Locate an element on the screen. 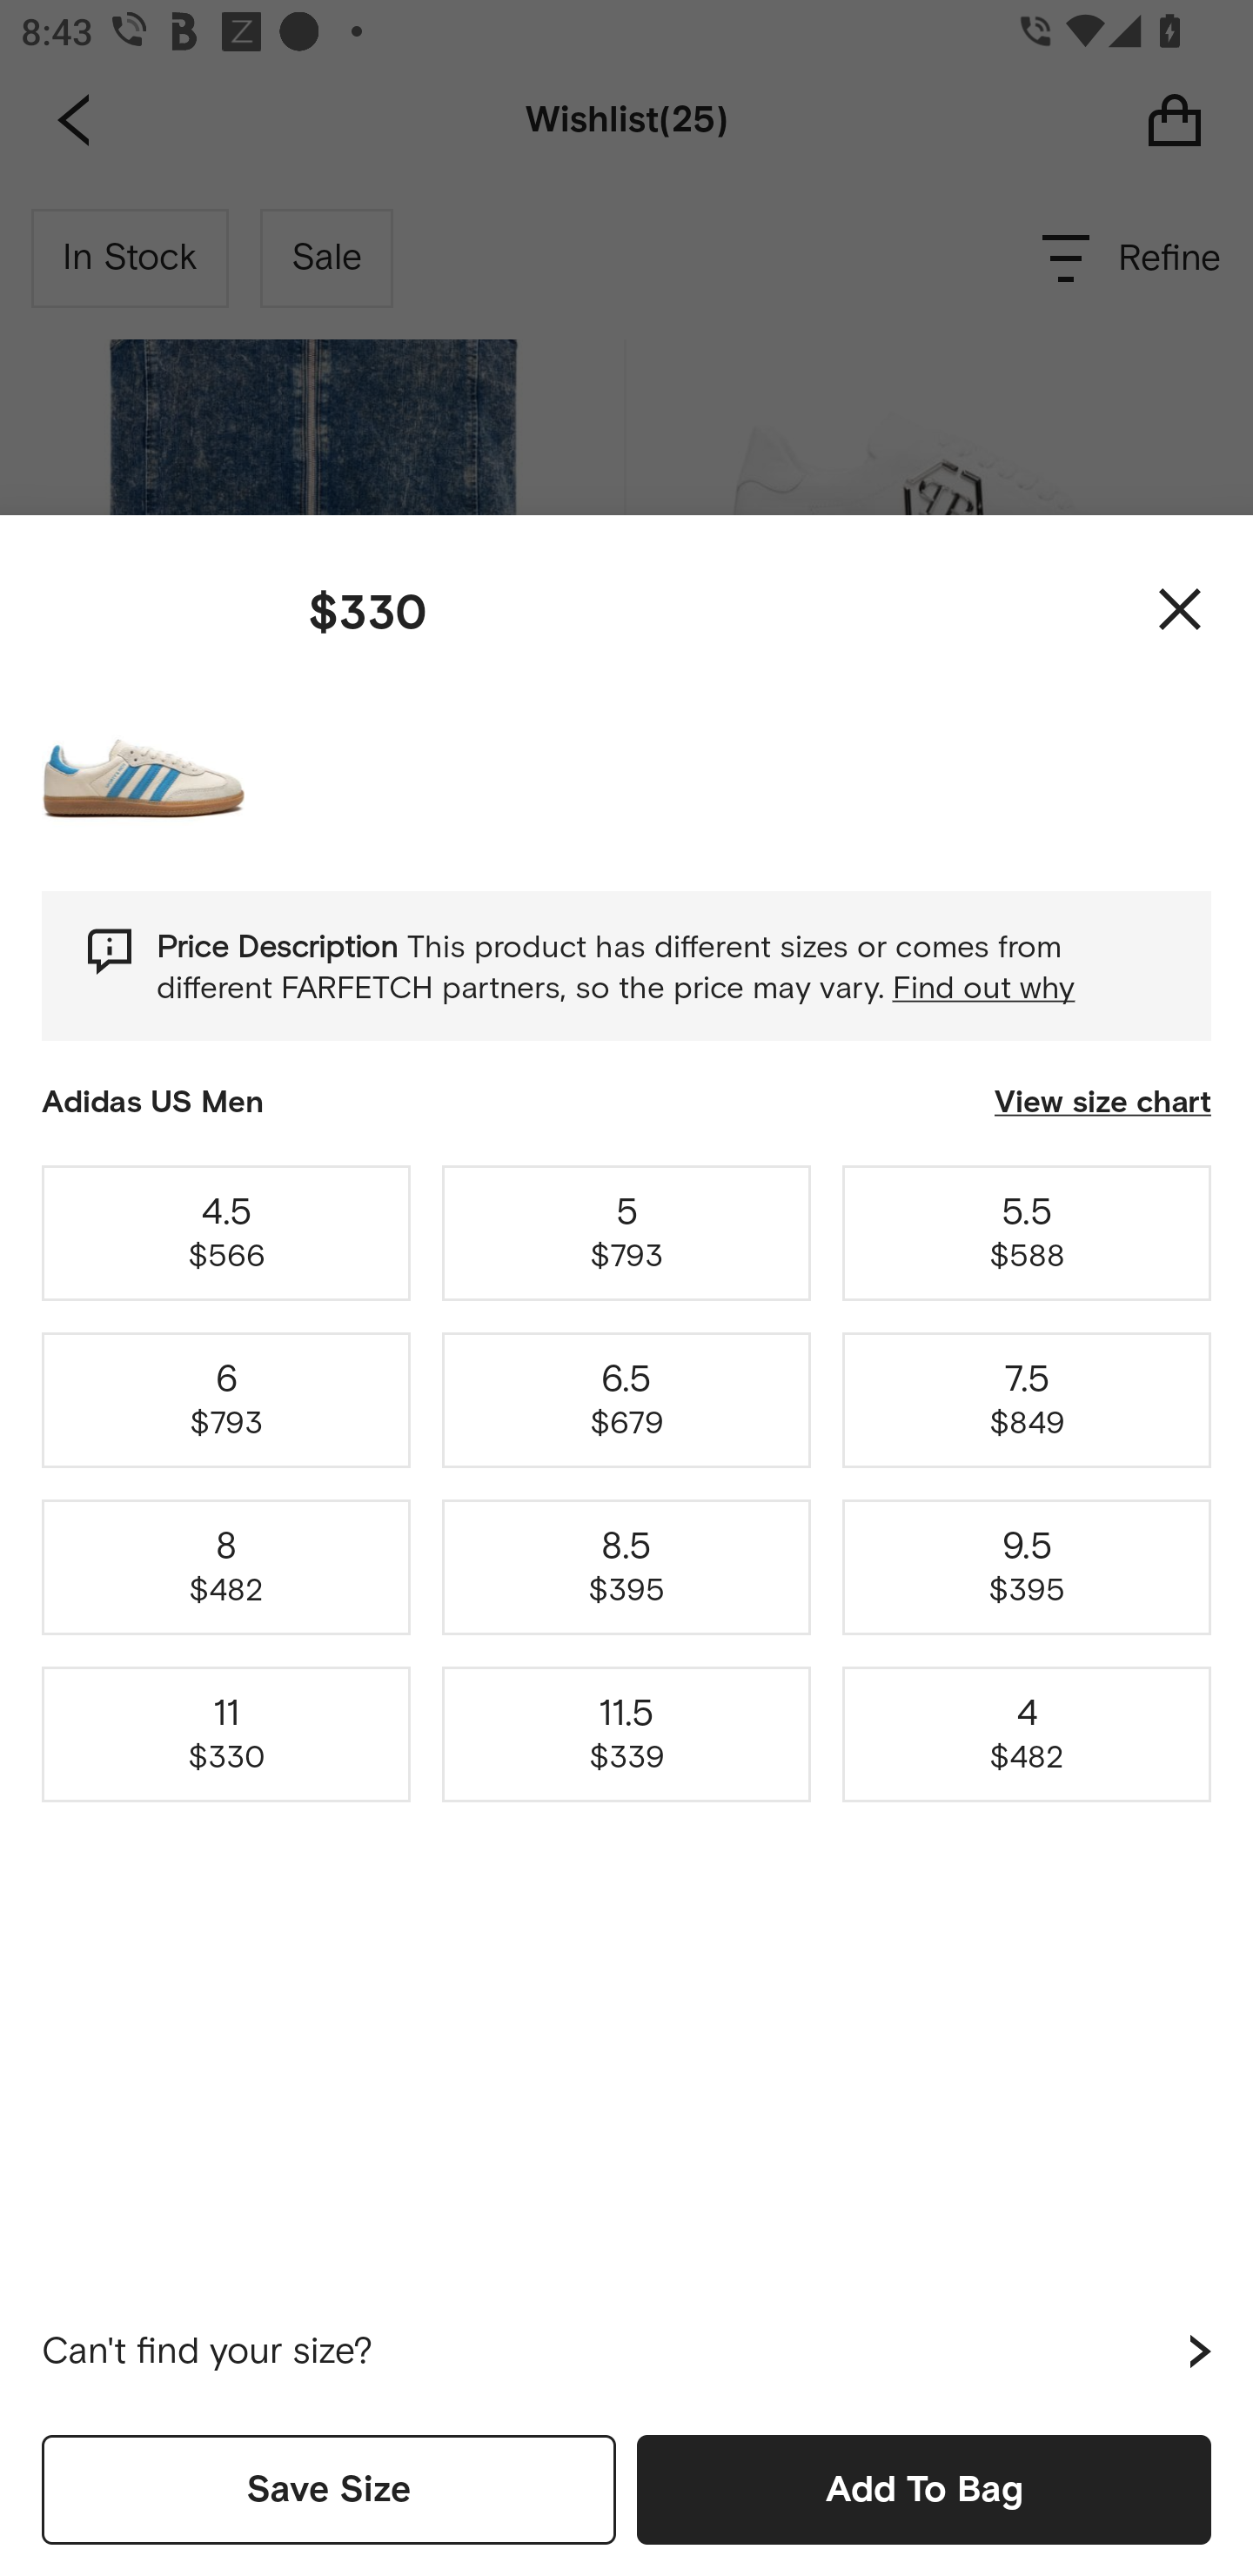  5 $793 is located at coordinates (626, 1232).